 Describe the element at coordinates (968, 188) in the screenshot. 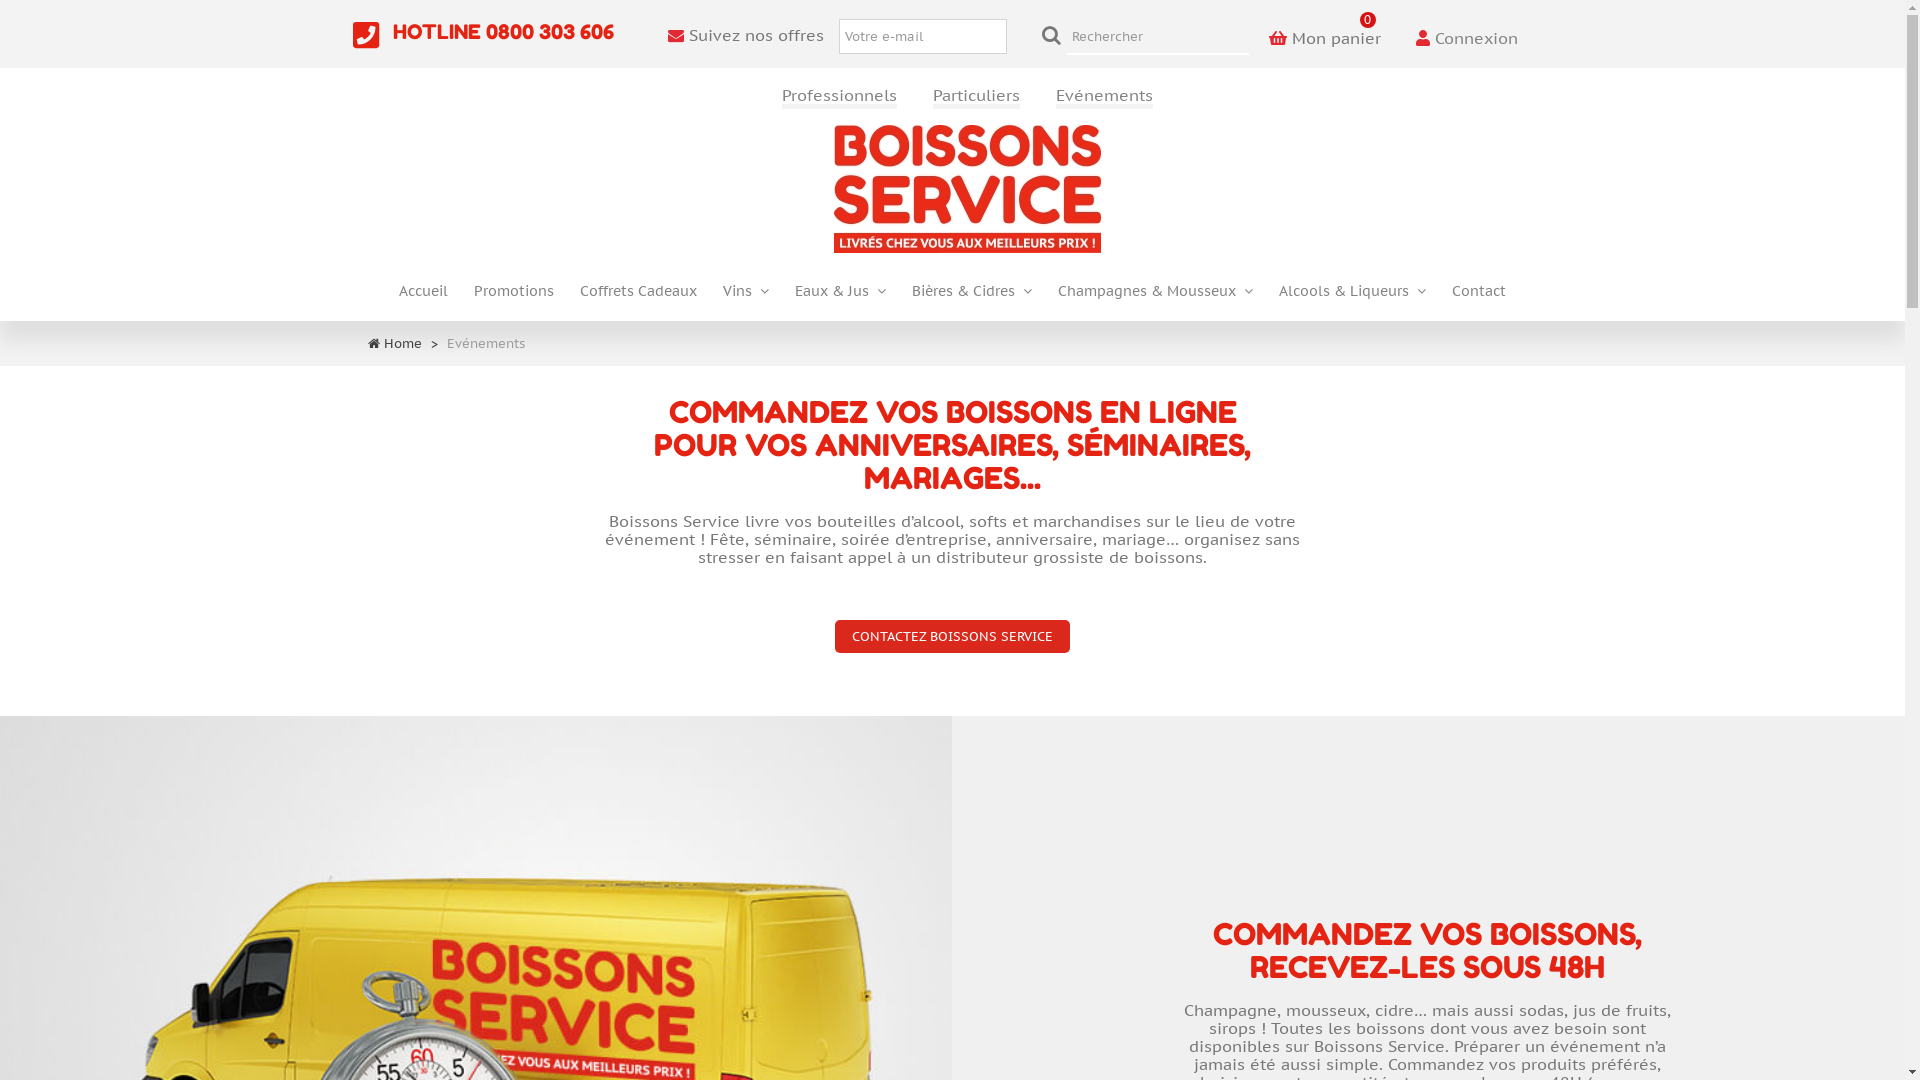

I see `Boissons Service` at that location.